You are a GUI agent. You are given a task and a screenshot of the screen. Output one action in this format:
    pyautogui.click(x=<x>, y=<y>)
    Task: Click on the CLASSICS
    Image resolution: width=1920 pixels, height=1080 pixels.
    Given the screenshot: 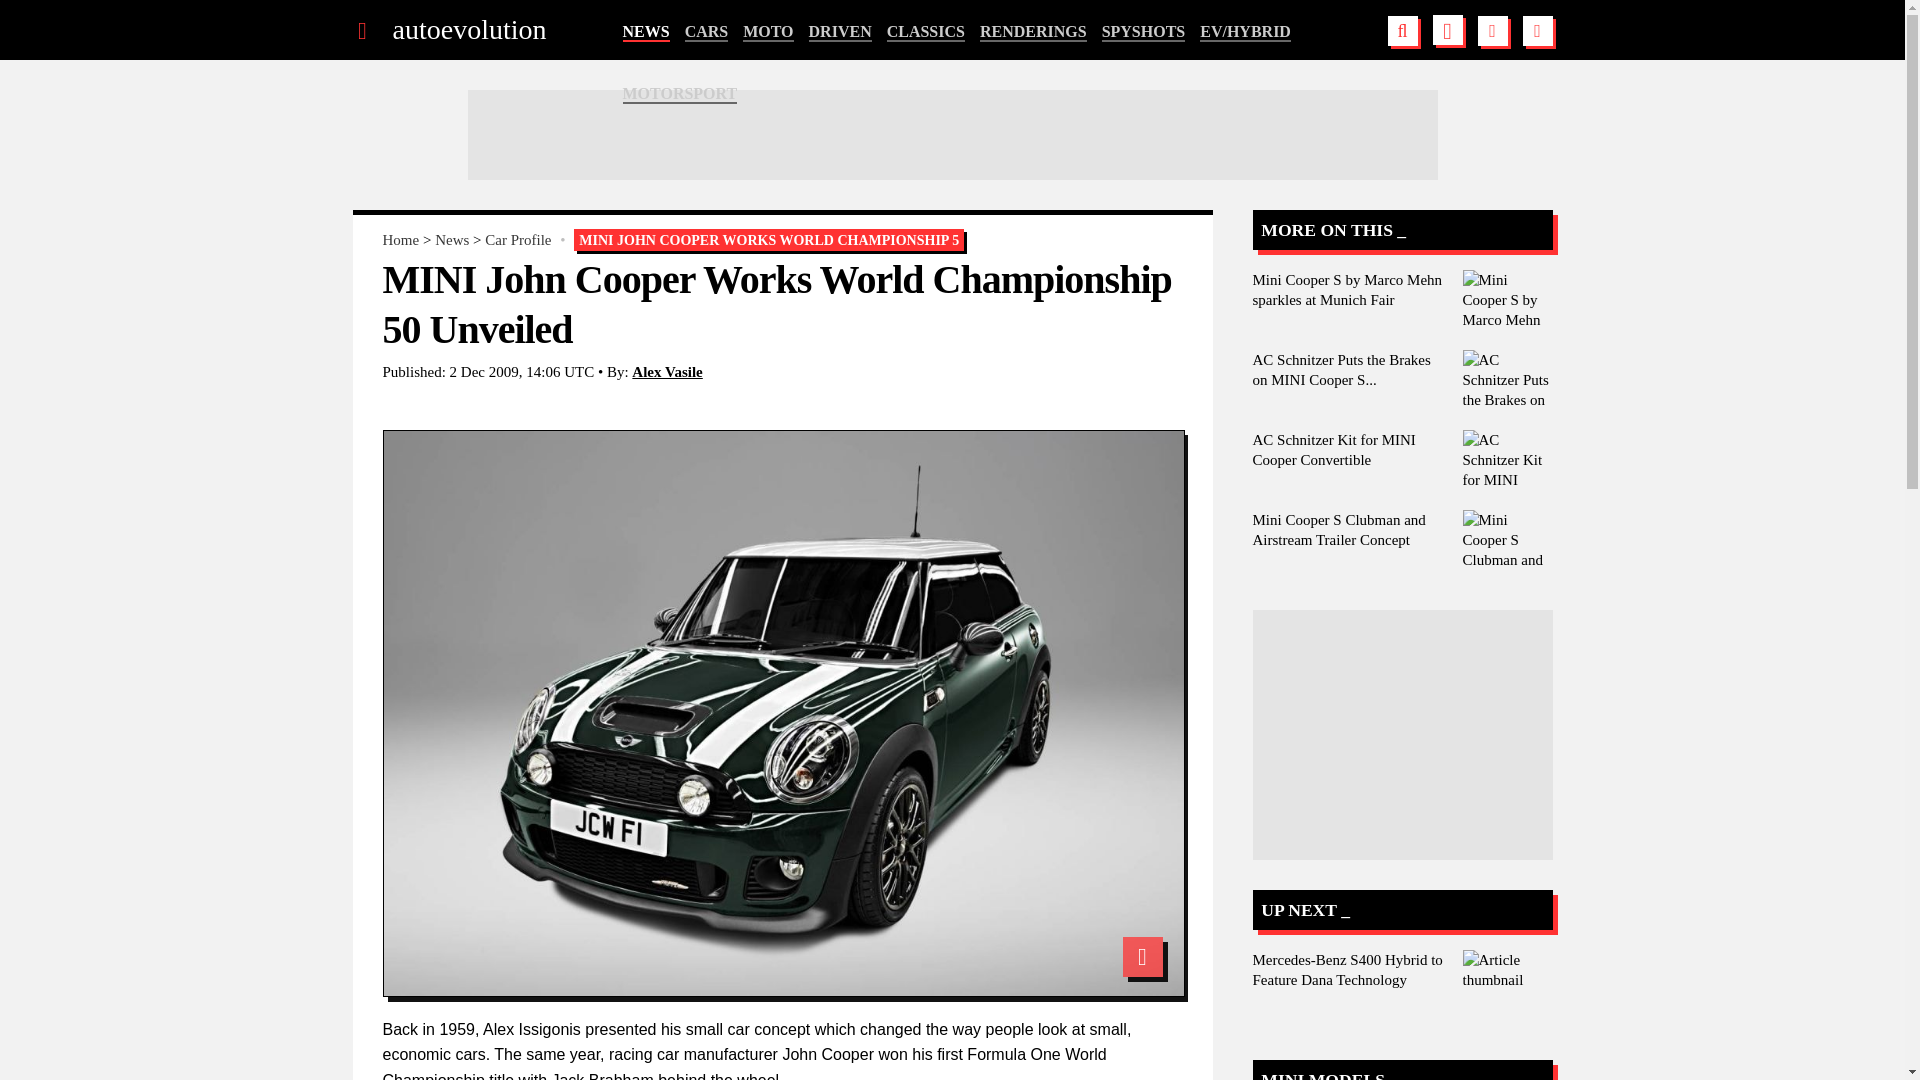 What is the action you would take?
    pyautogui.click(x=926, y=32)
    